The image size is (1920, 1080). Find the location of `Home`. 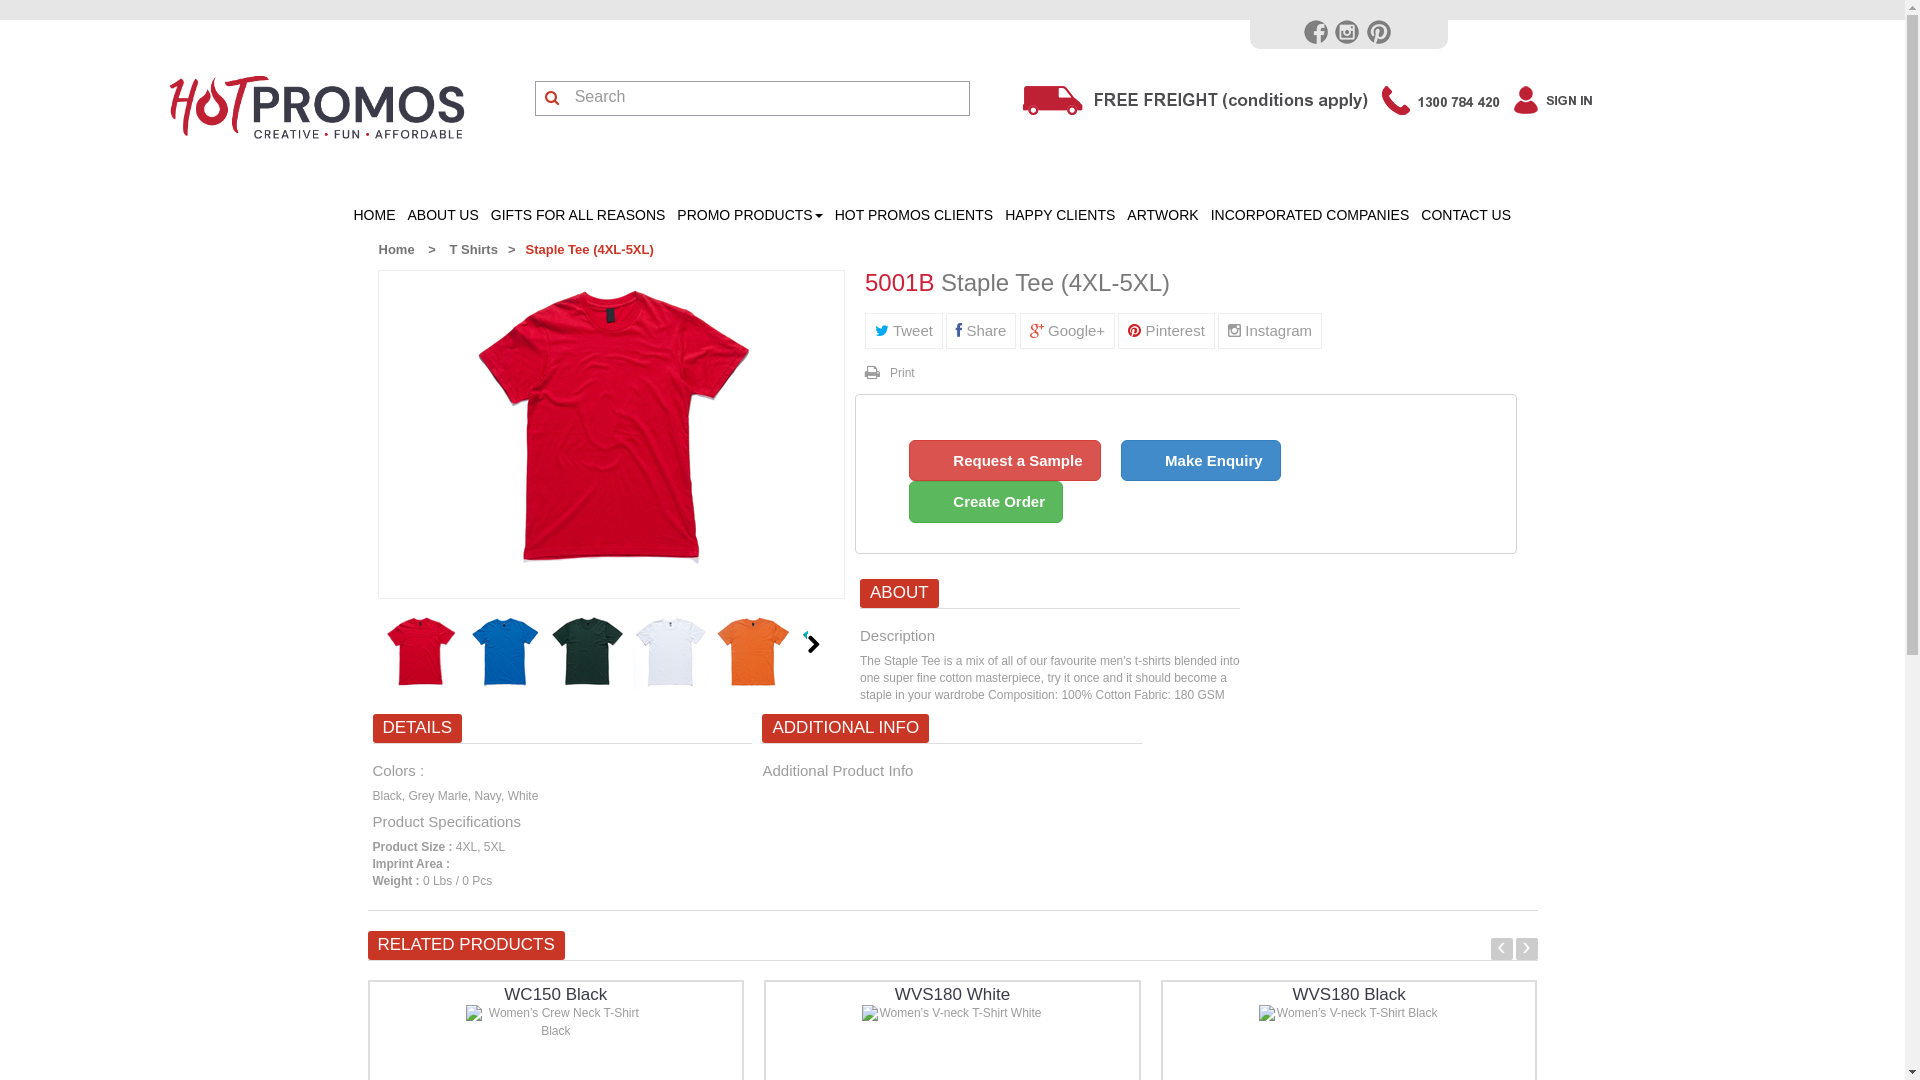

Home is located at coordinates (396, 250).